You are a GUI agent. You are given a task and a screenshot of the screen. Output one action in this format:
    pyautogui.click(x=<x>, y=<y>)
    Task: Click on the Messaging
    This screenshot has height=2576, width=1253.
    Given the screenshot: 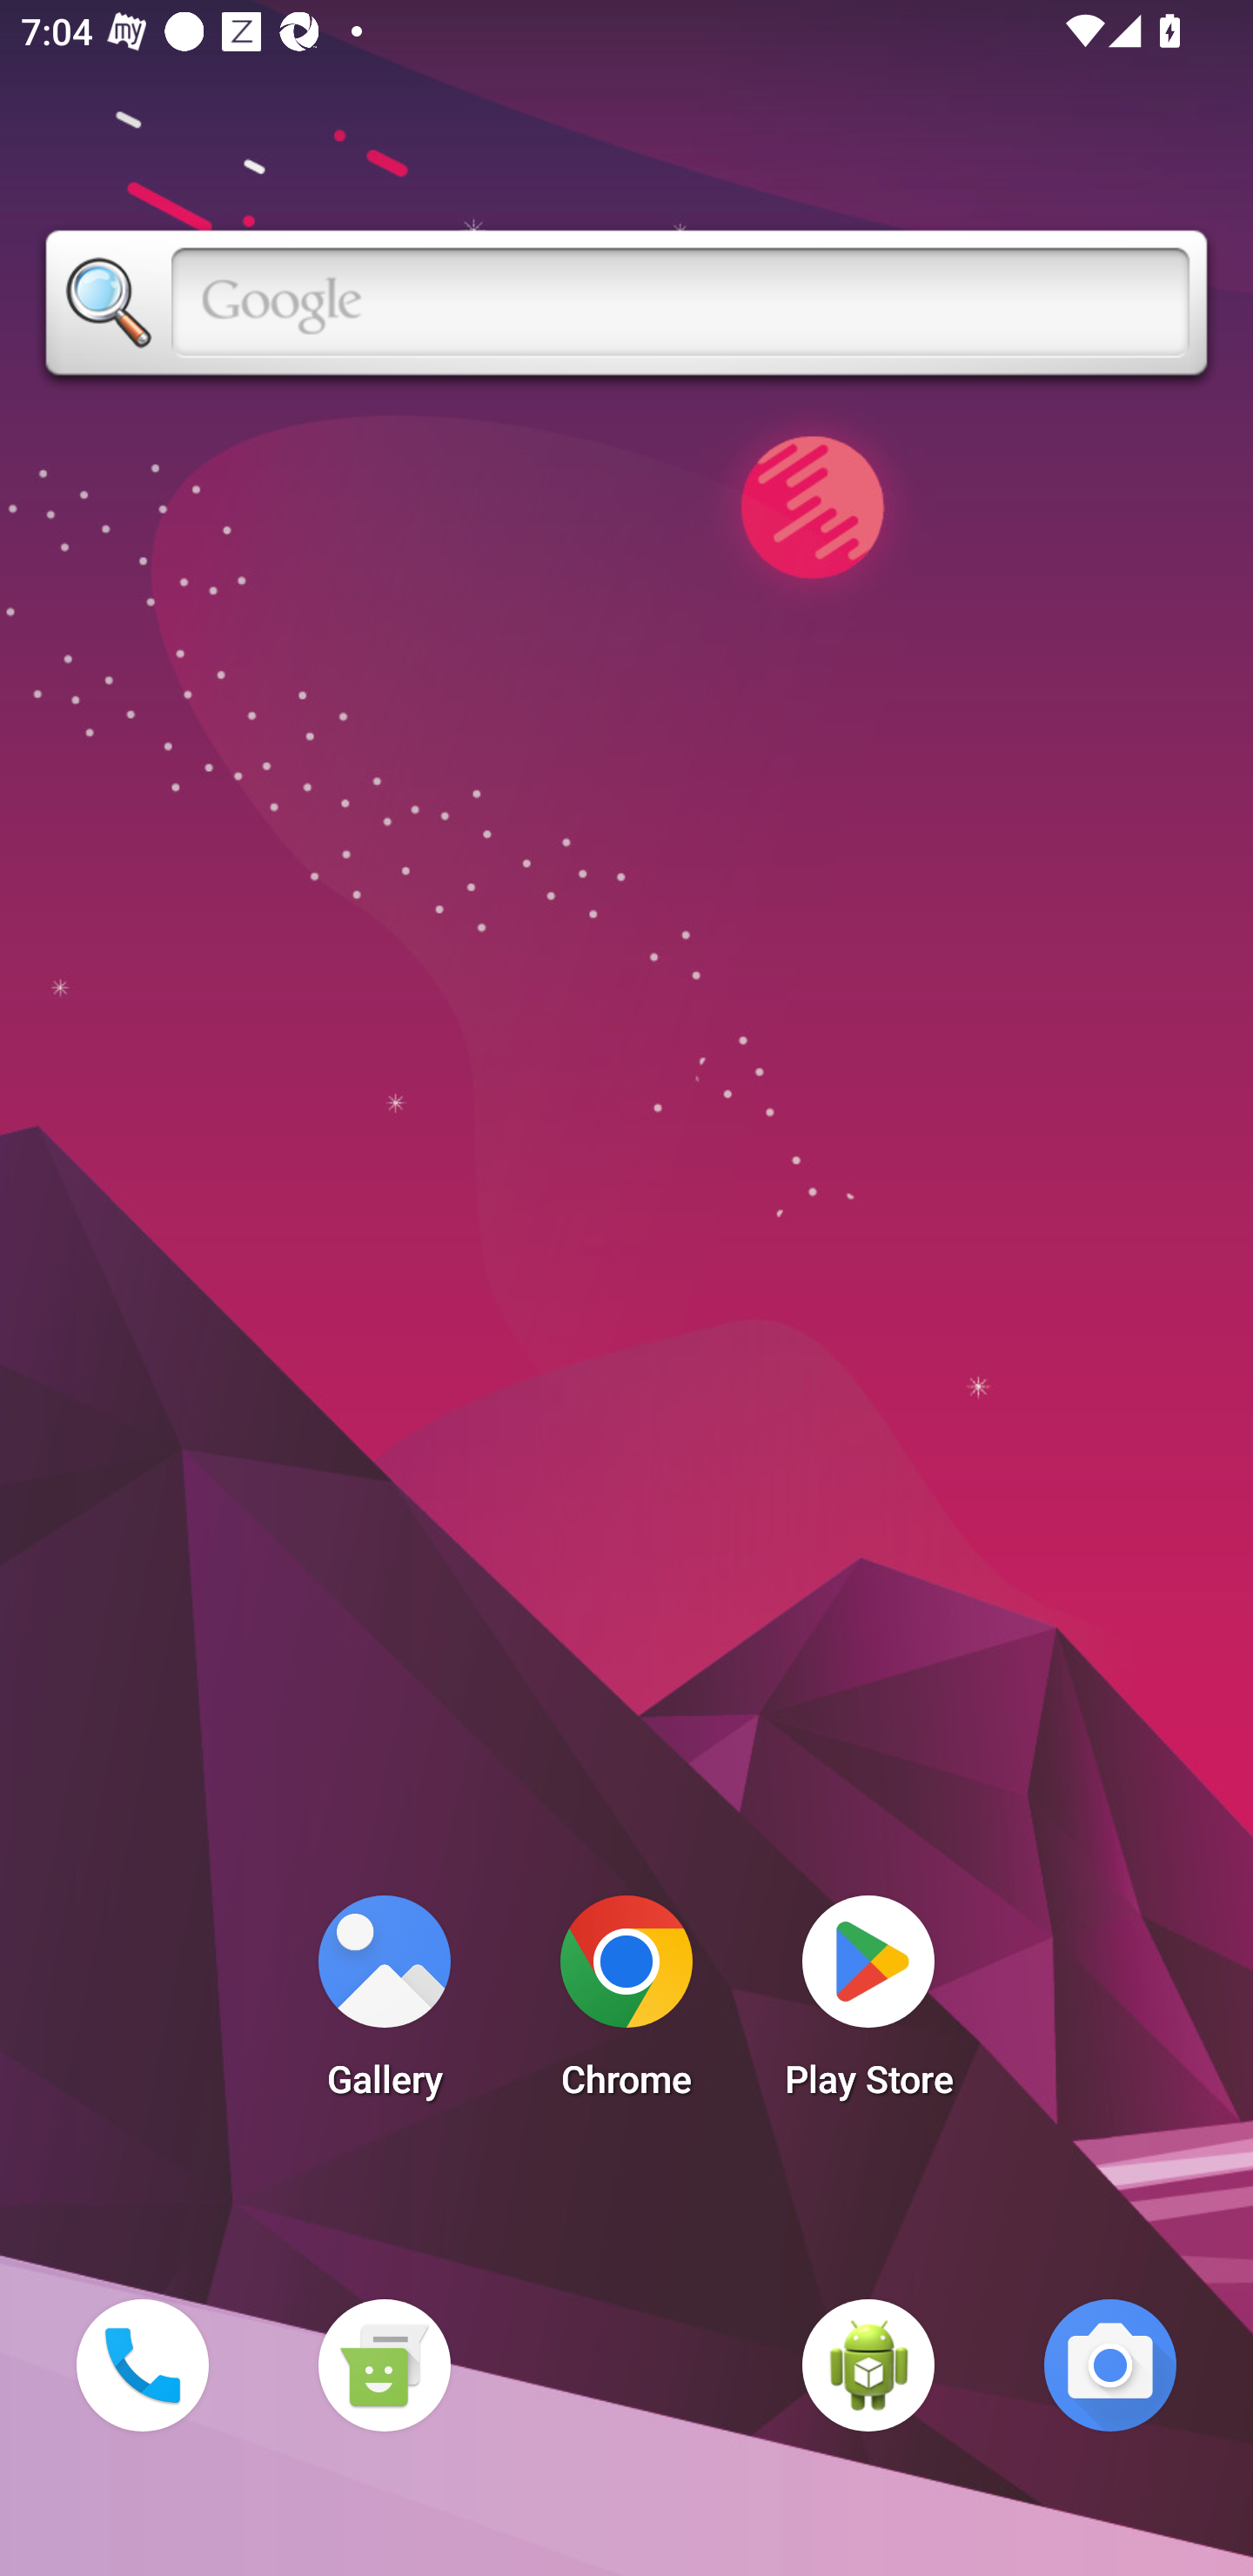 What is the action you would take?
    pyautogui.click(x=384, y=2365)
    